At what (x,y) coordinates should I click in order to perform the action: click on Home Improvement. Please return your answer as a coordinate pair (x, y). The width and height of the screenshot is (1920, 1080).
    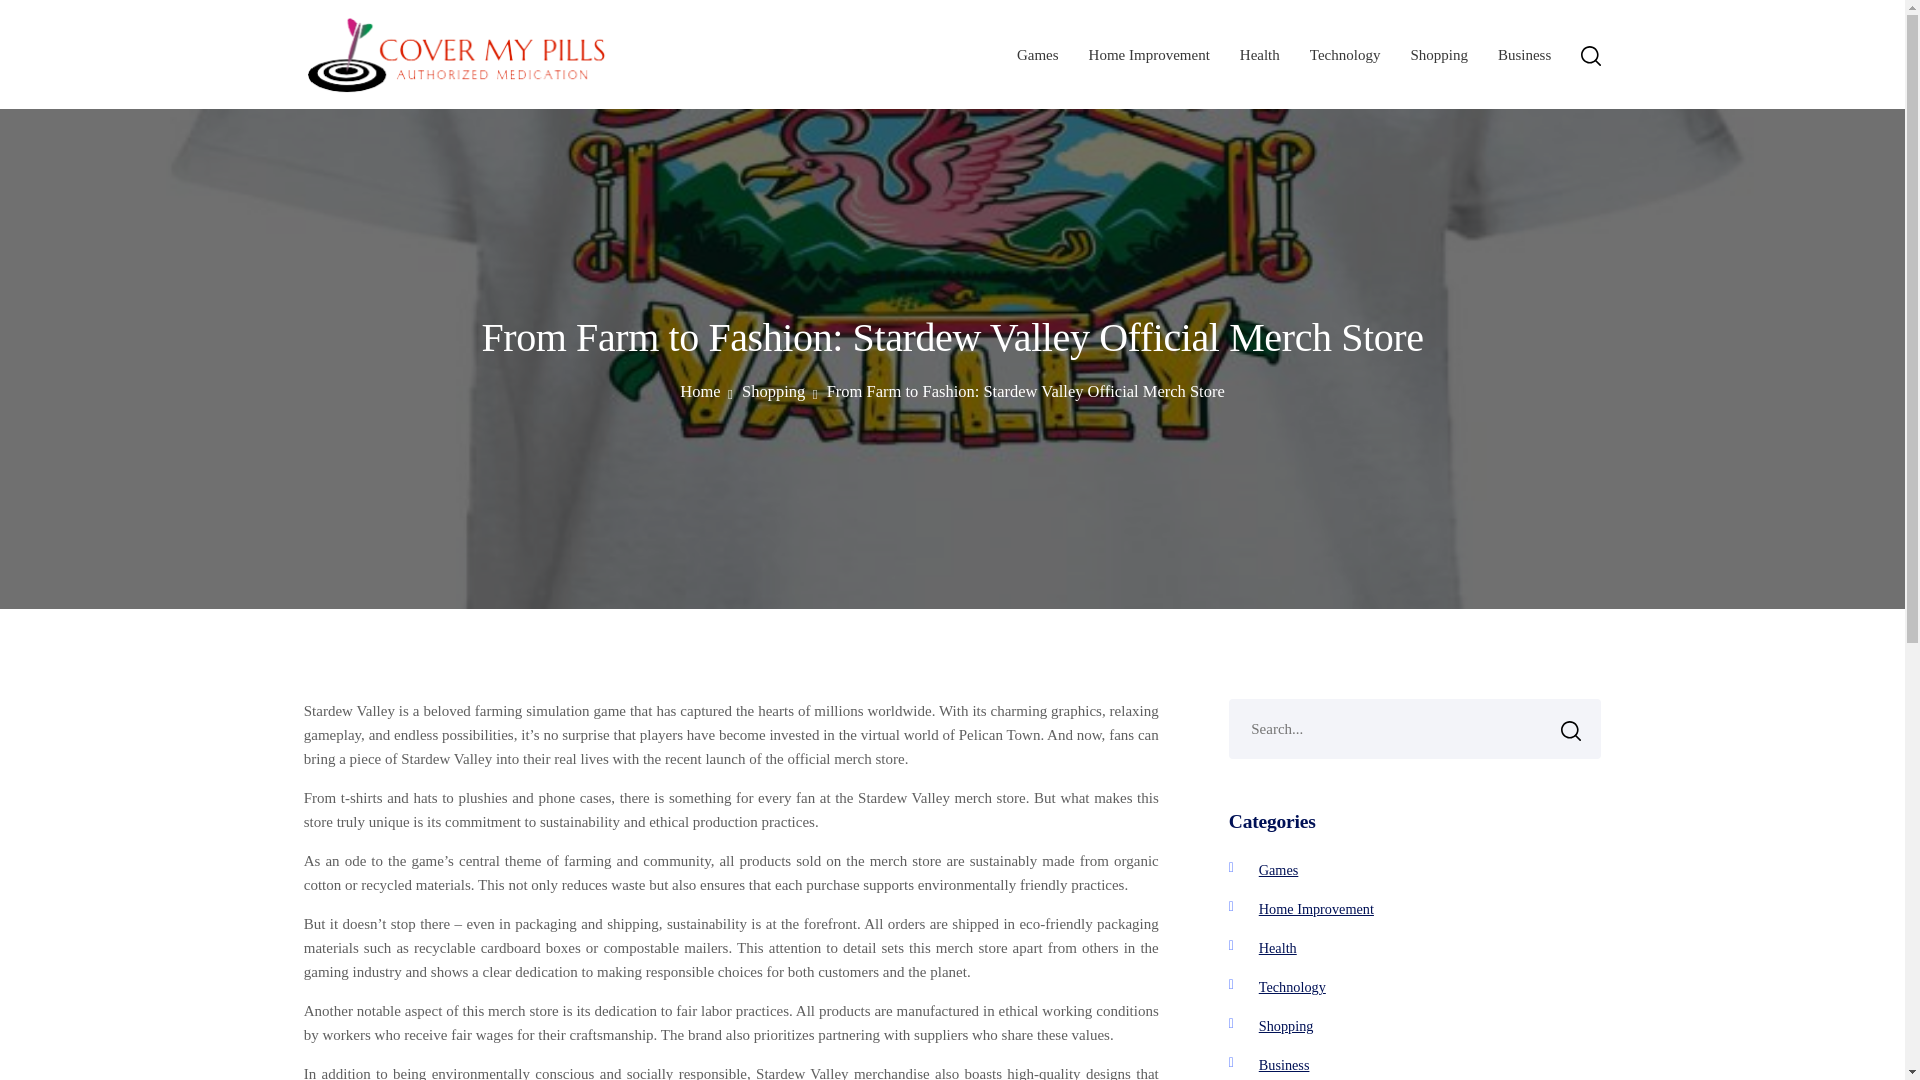
    Looking at the image, I should click on (1148, 54).